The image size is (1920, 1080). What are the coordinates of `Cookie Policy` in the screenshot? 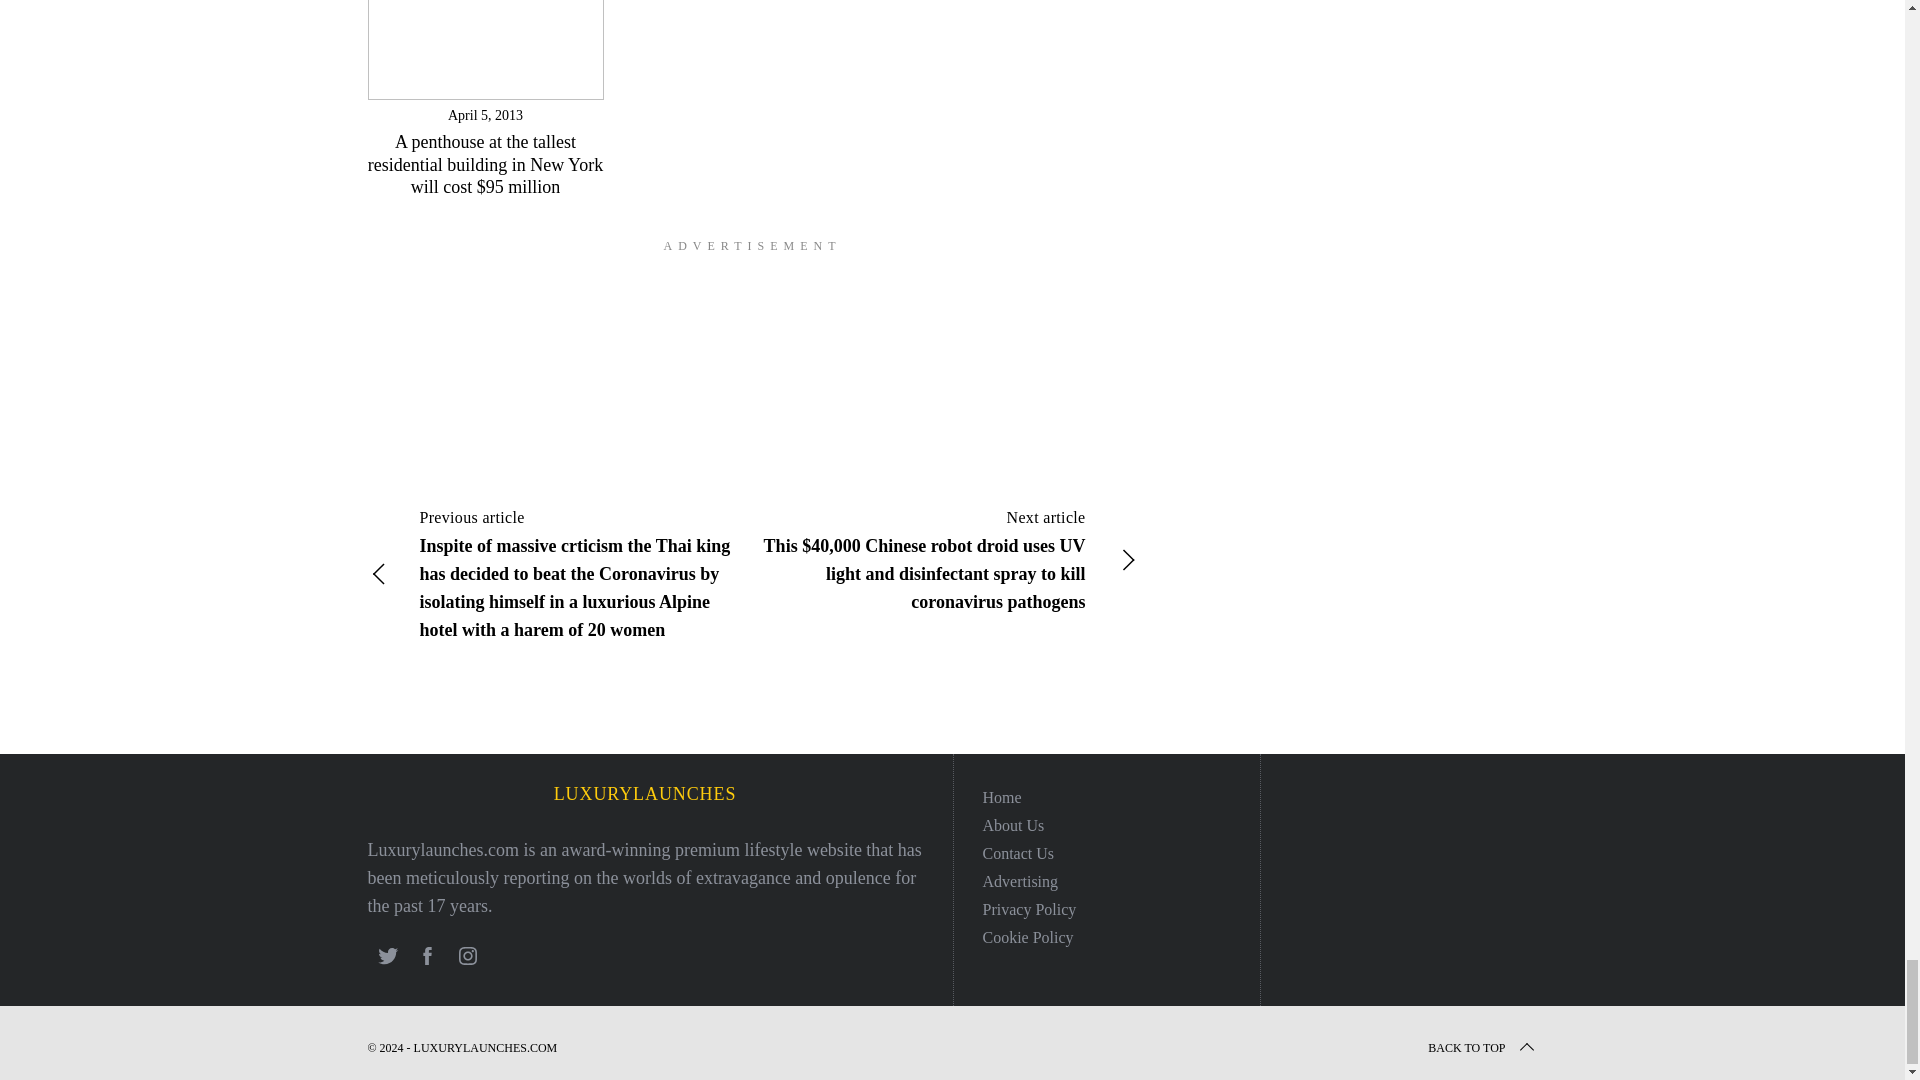 It's located at (1027, 937).